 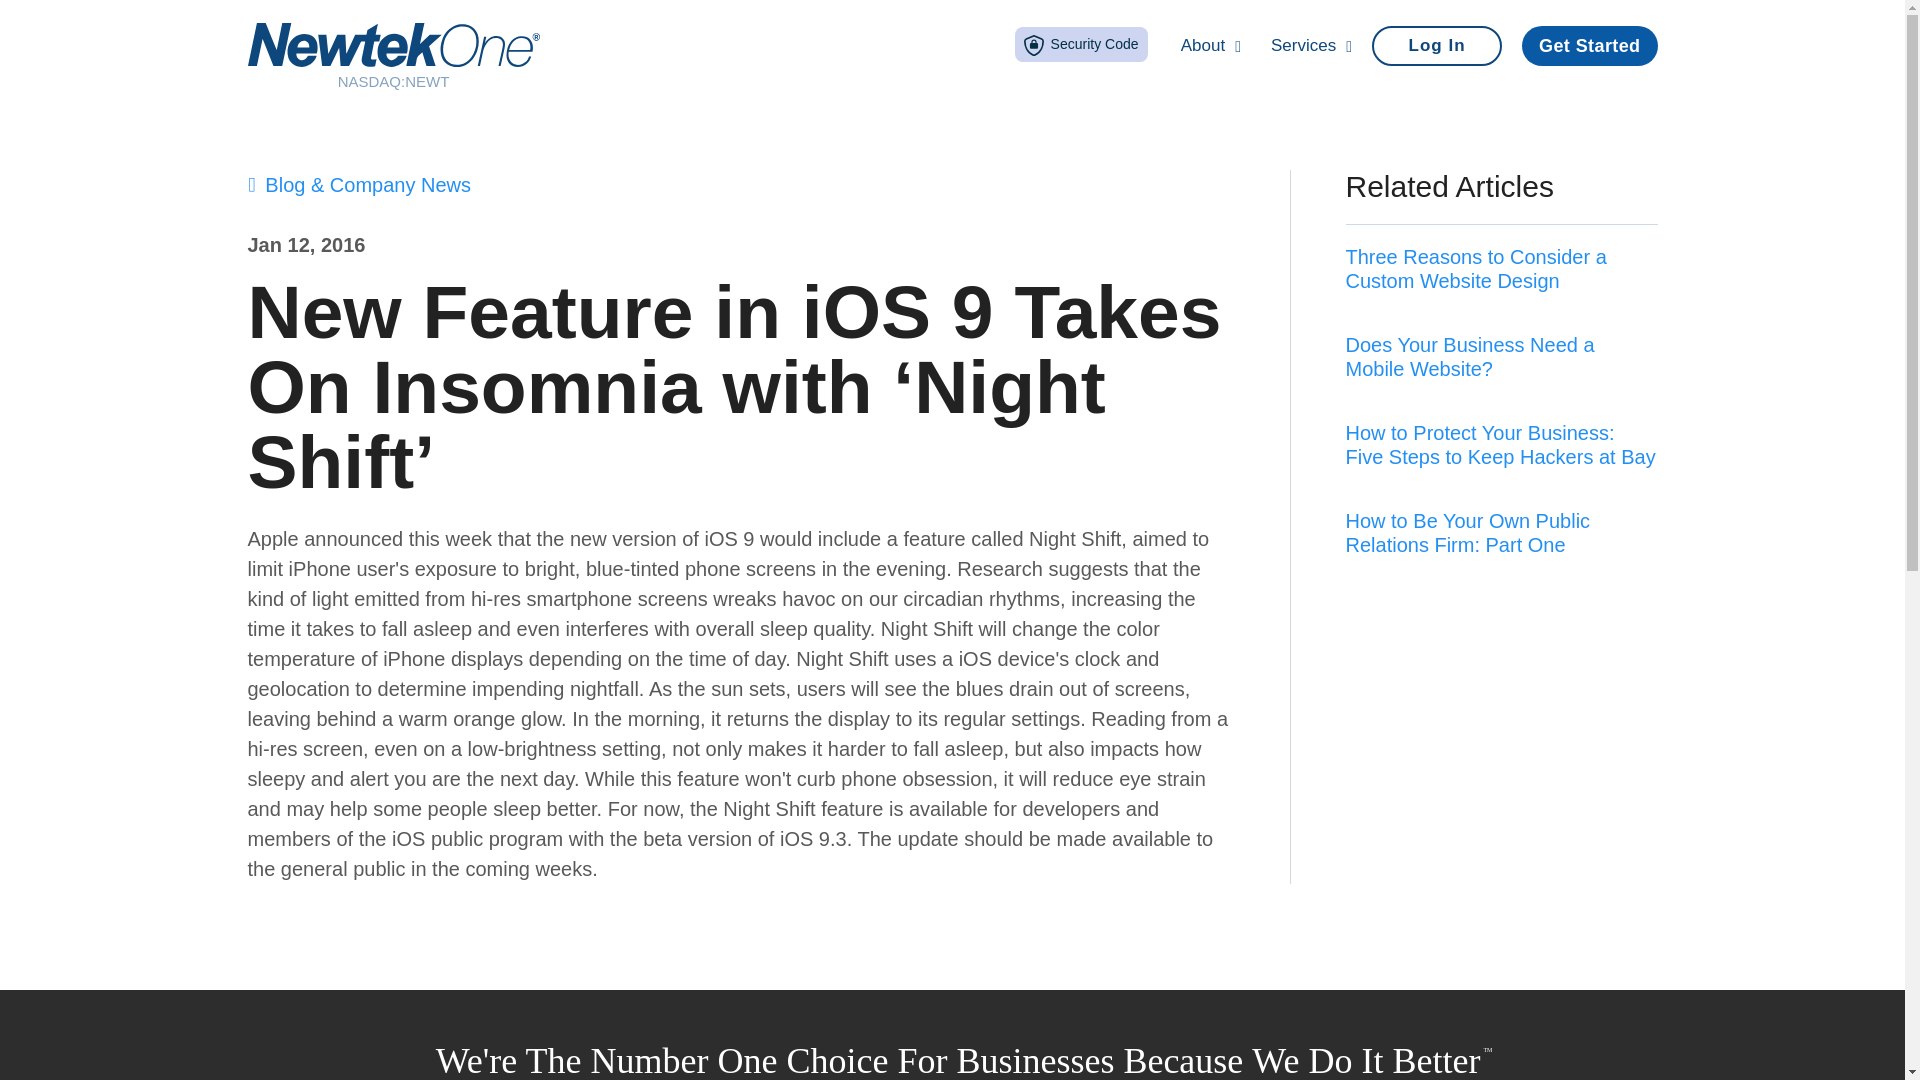 What do you see at coordinates (1210, 46) in the screenshot?
I see `About` at bounding box center [1210, 46].